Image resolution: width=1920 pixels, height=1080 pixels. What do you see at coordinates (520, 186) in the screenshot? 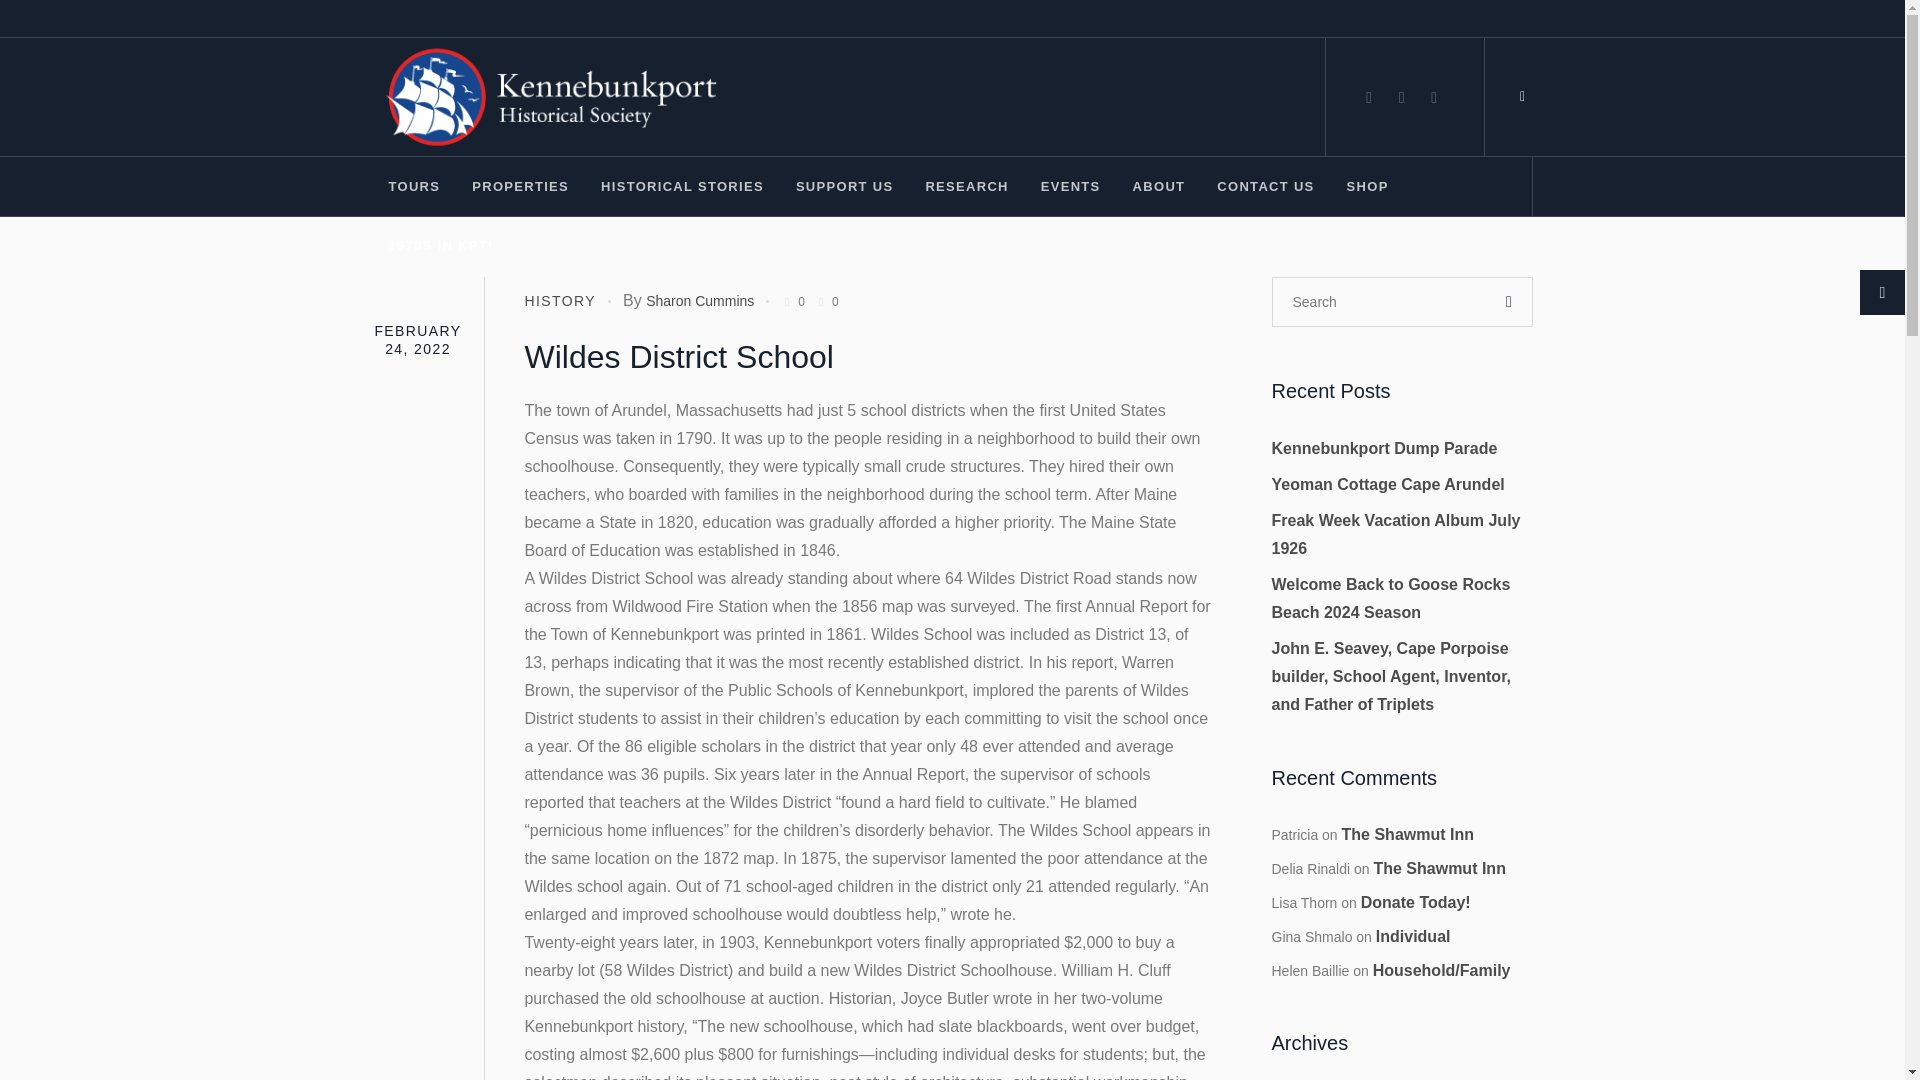
I see `PROPERTIES` at bounding box center [520, 186].